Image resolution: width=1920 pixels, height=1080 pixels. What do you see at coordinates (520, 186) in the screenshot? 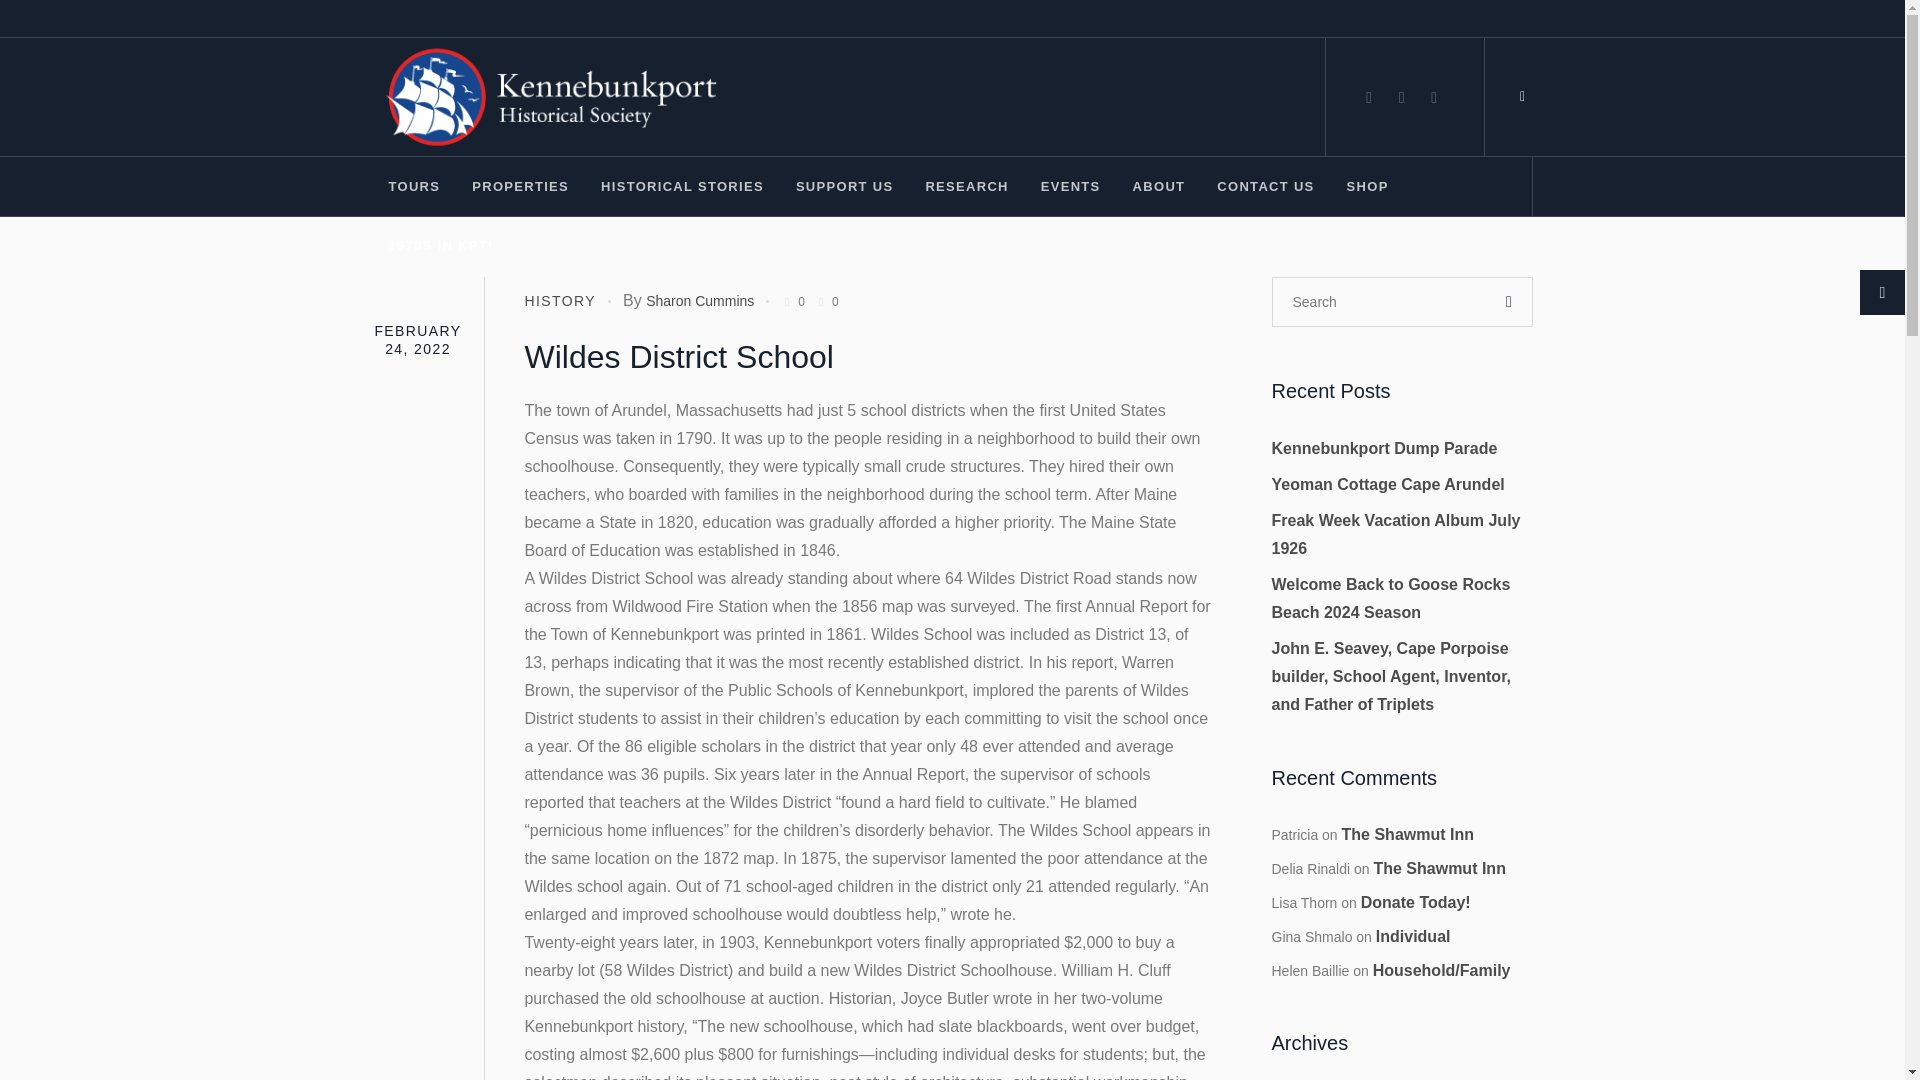
I see `PROPERTIES` at bounding box center [520, 186].